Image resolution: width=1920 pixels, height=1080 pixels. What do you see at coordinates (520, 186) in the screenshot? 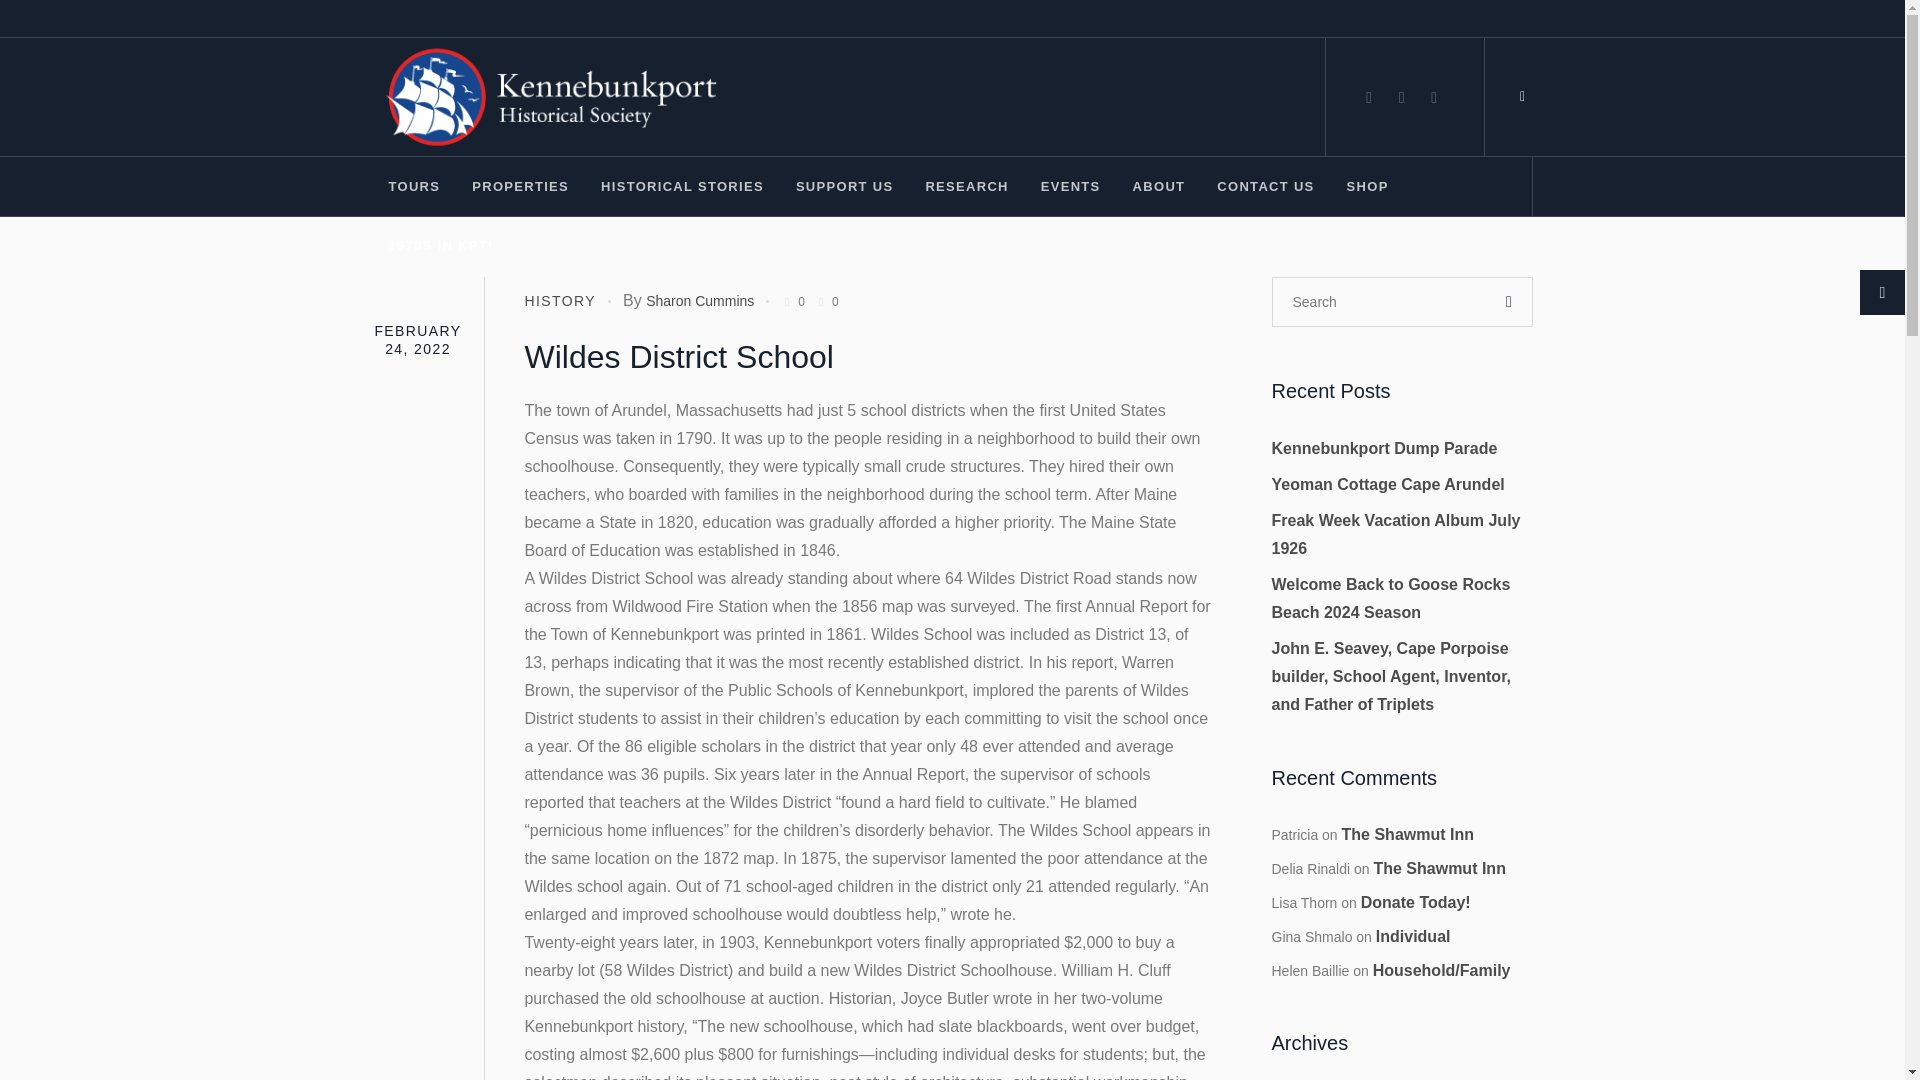
I see `PROPERTIES` at bounding box center [520, 186].